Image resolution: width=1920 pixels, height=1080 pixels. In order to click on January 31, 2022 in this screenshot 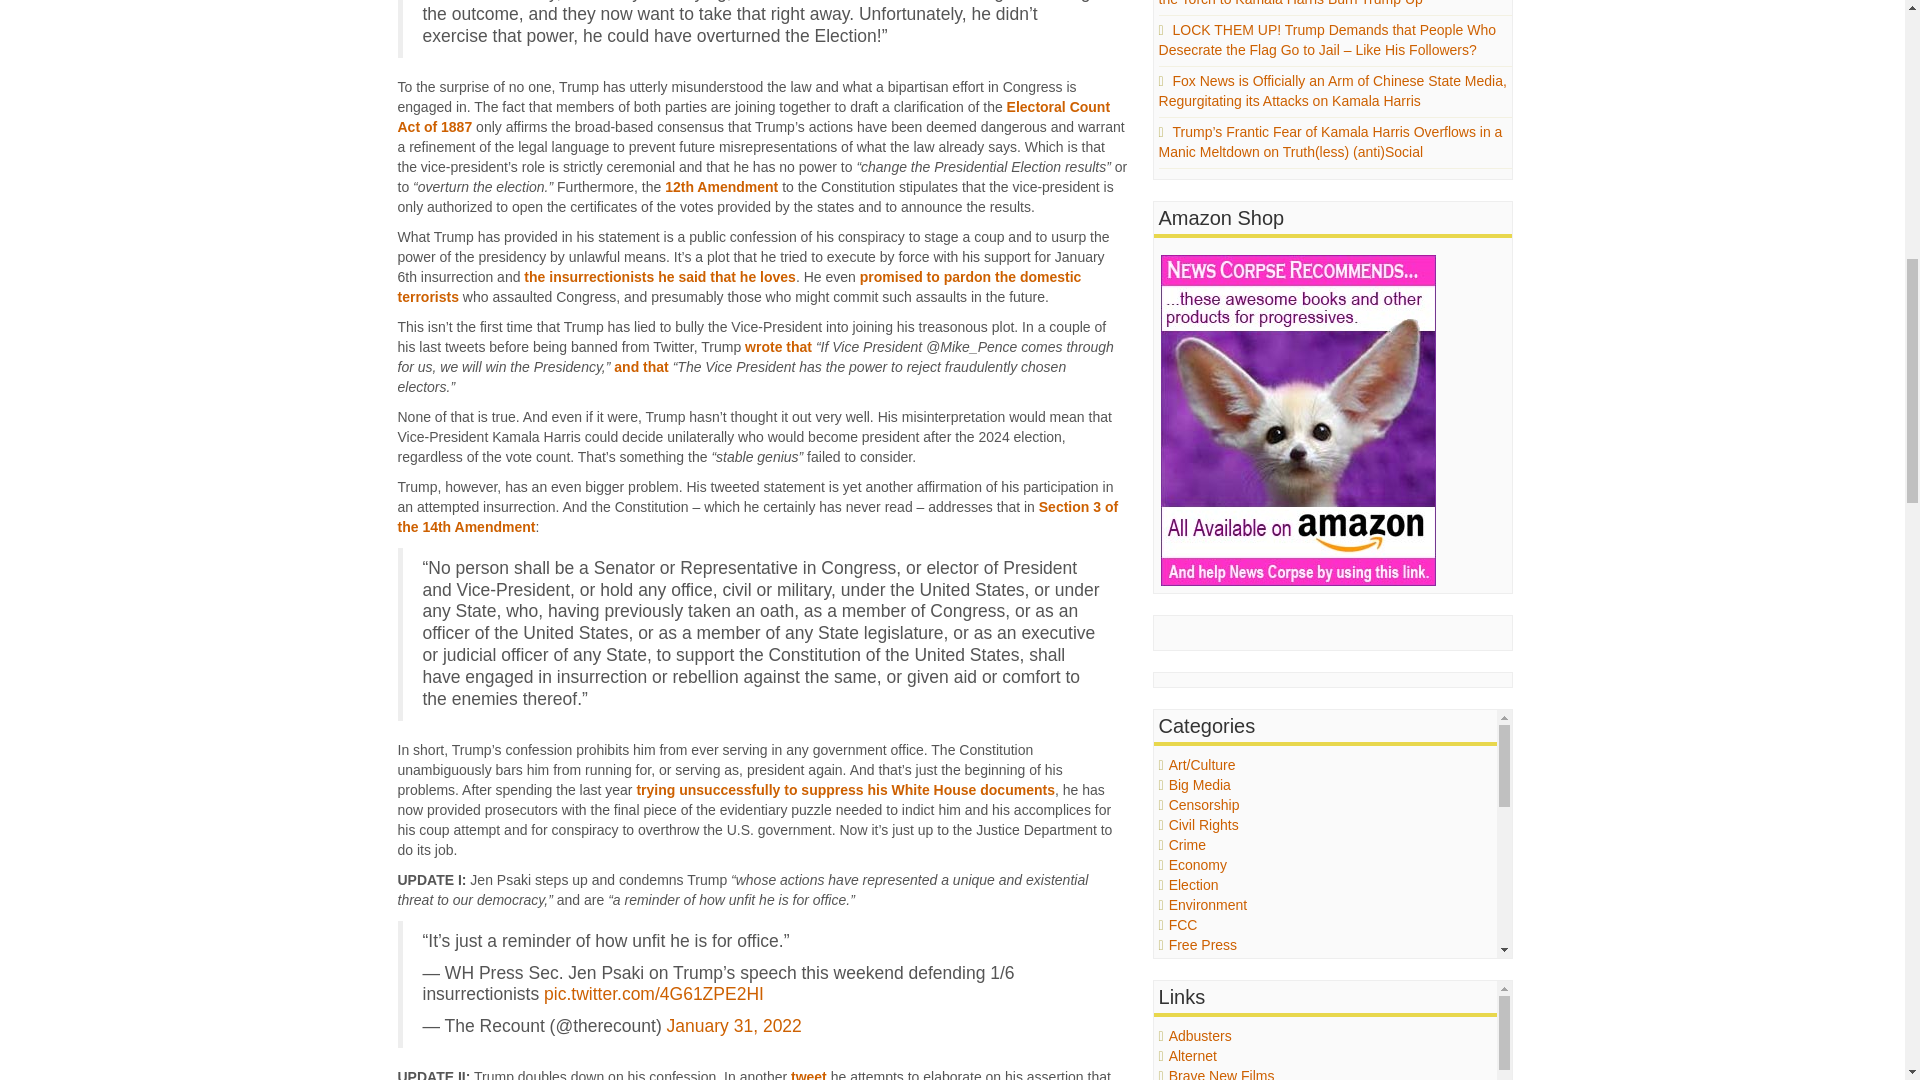, I will do `click(734, 1026)`.